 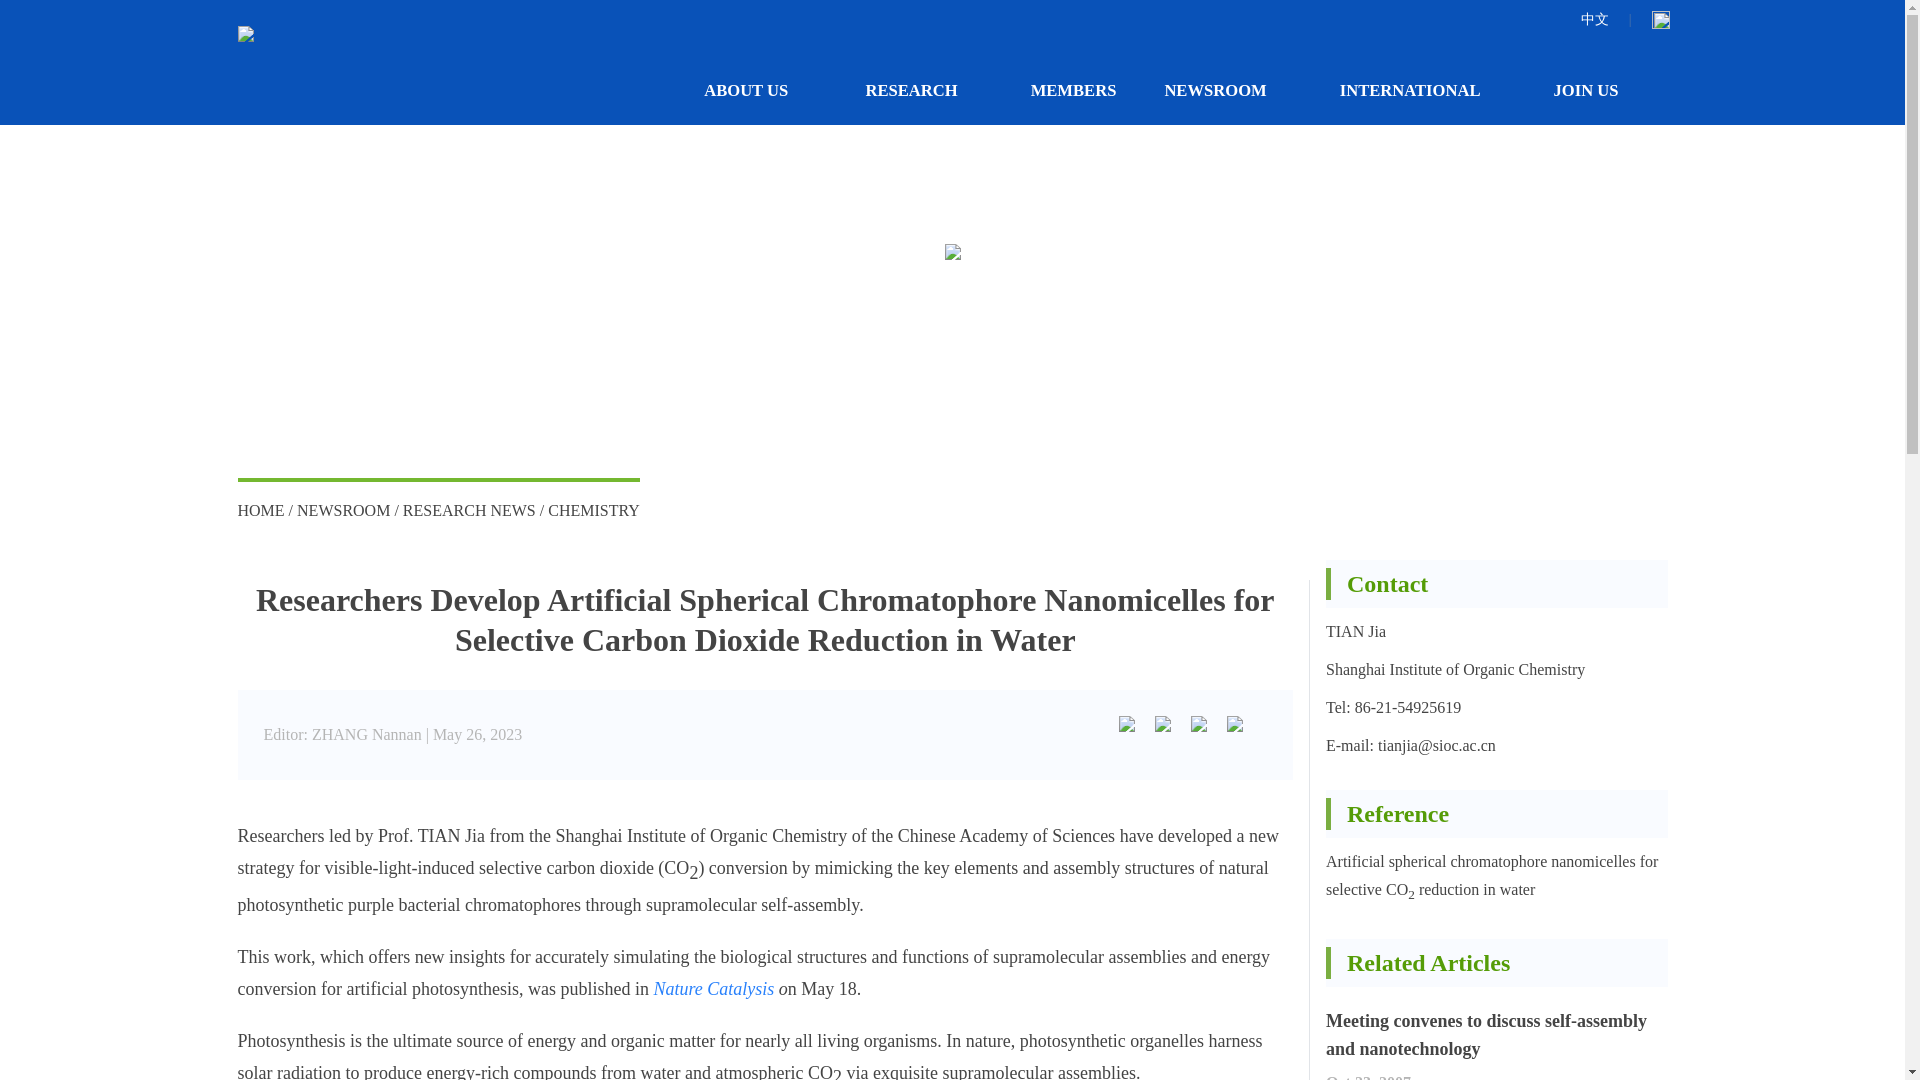 What do you see at coordinates (469, 510) in the screenshot?
I see `Research News` at bounding box center [469, 510].